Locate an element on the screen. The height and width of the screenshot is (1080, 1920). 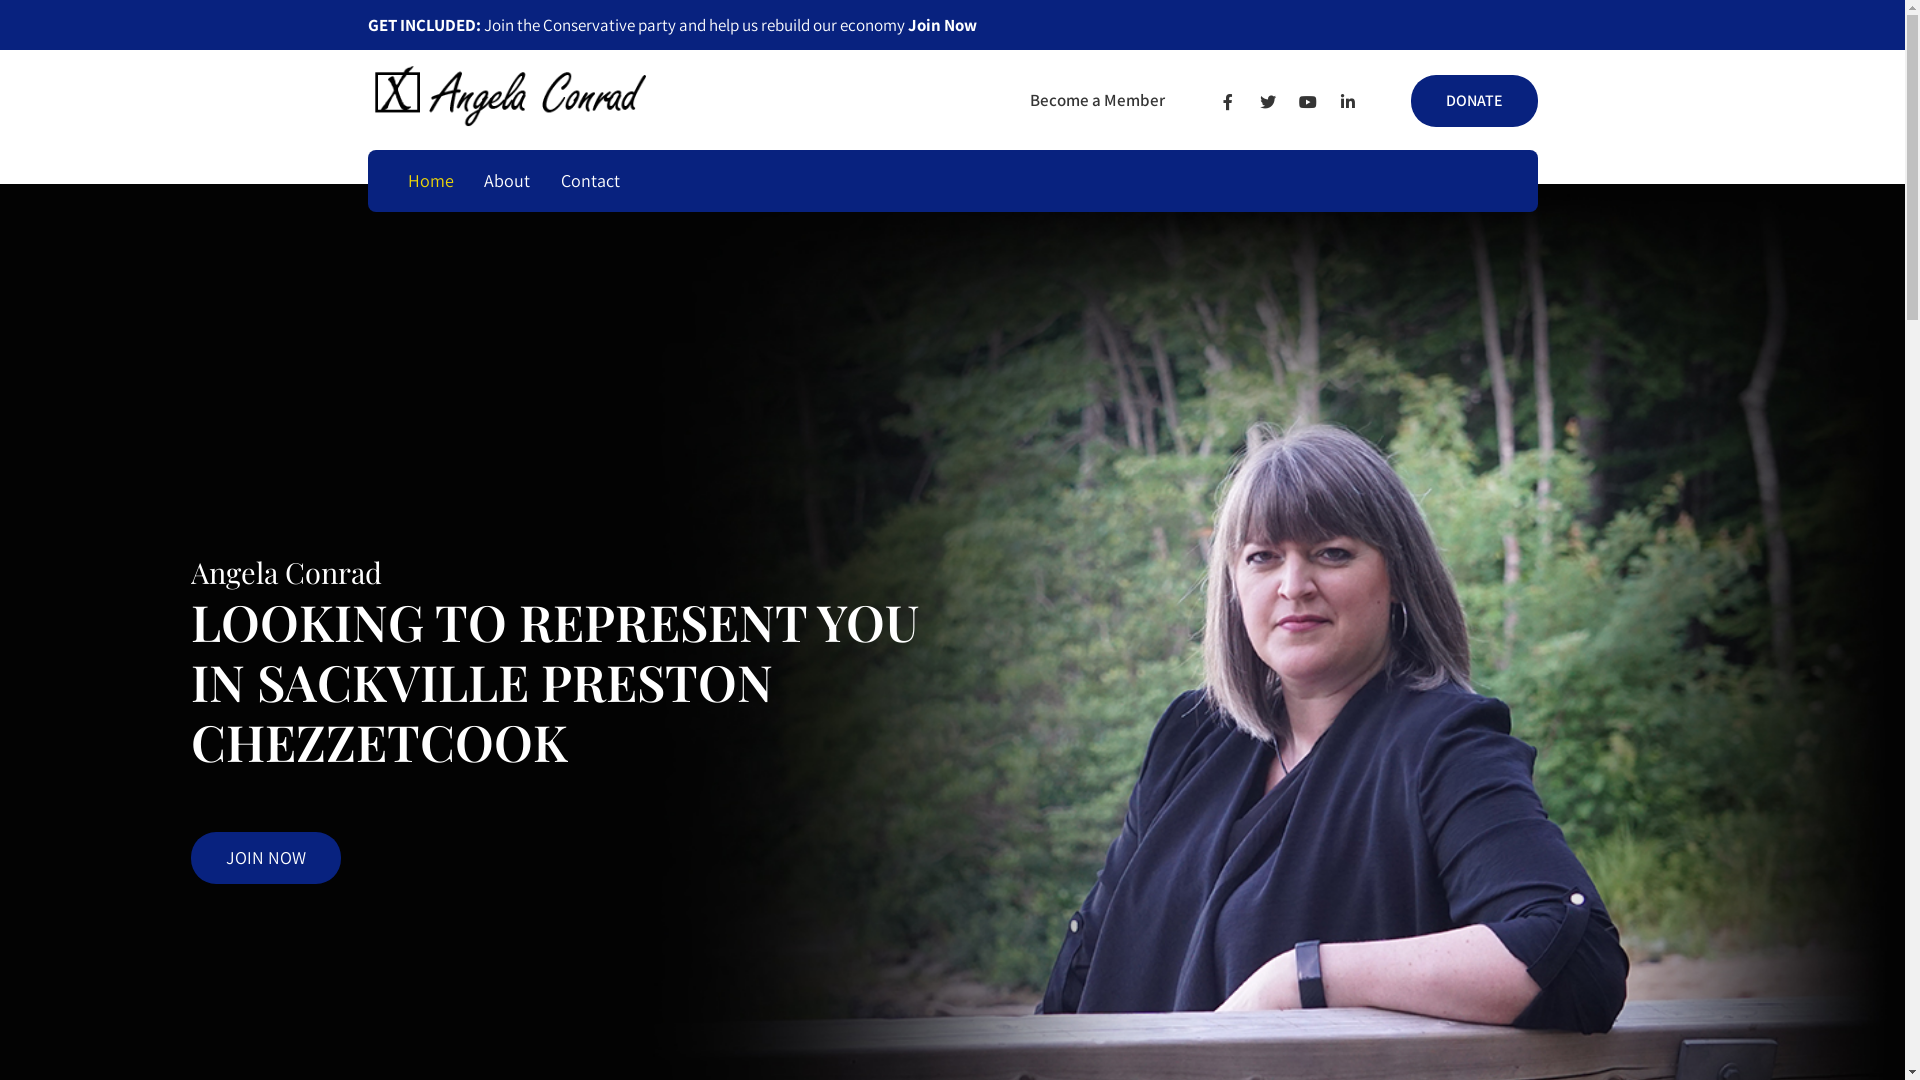
Contact is located at coordinates (591, 181).